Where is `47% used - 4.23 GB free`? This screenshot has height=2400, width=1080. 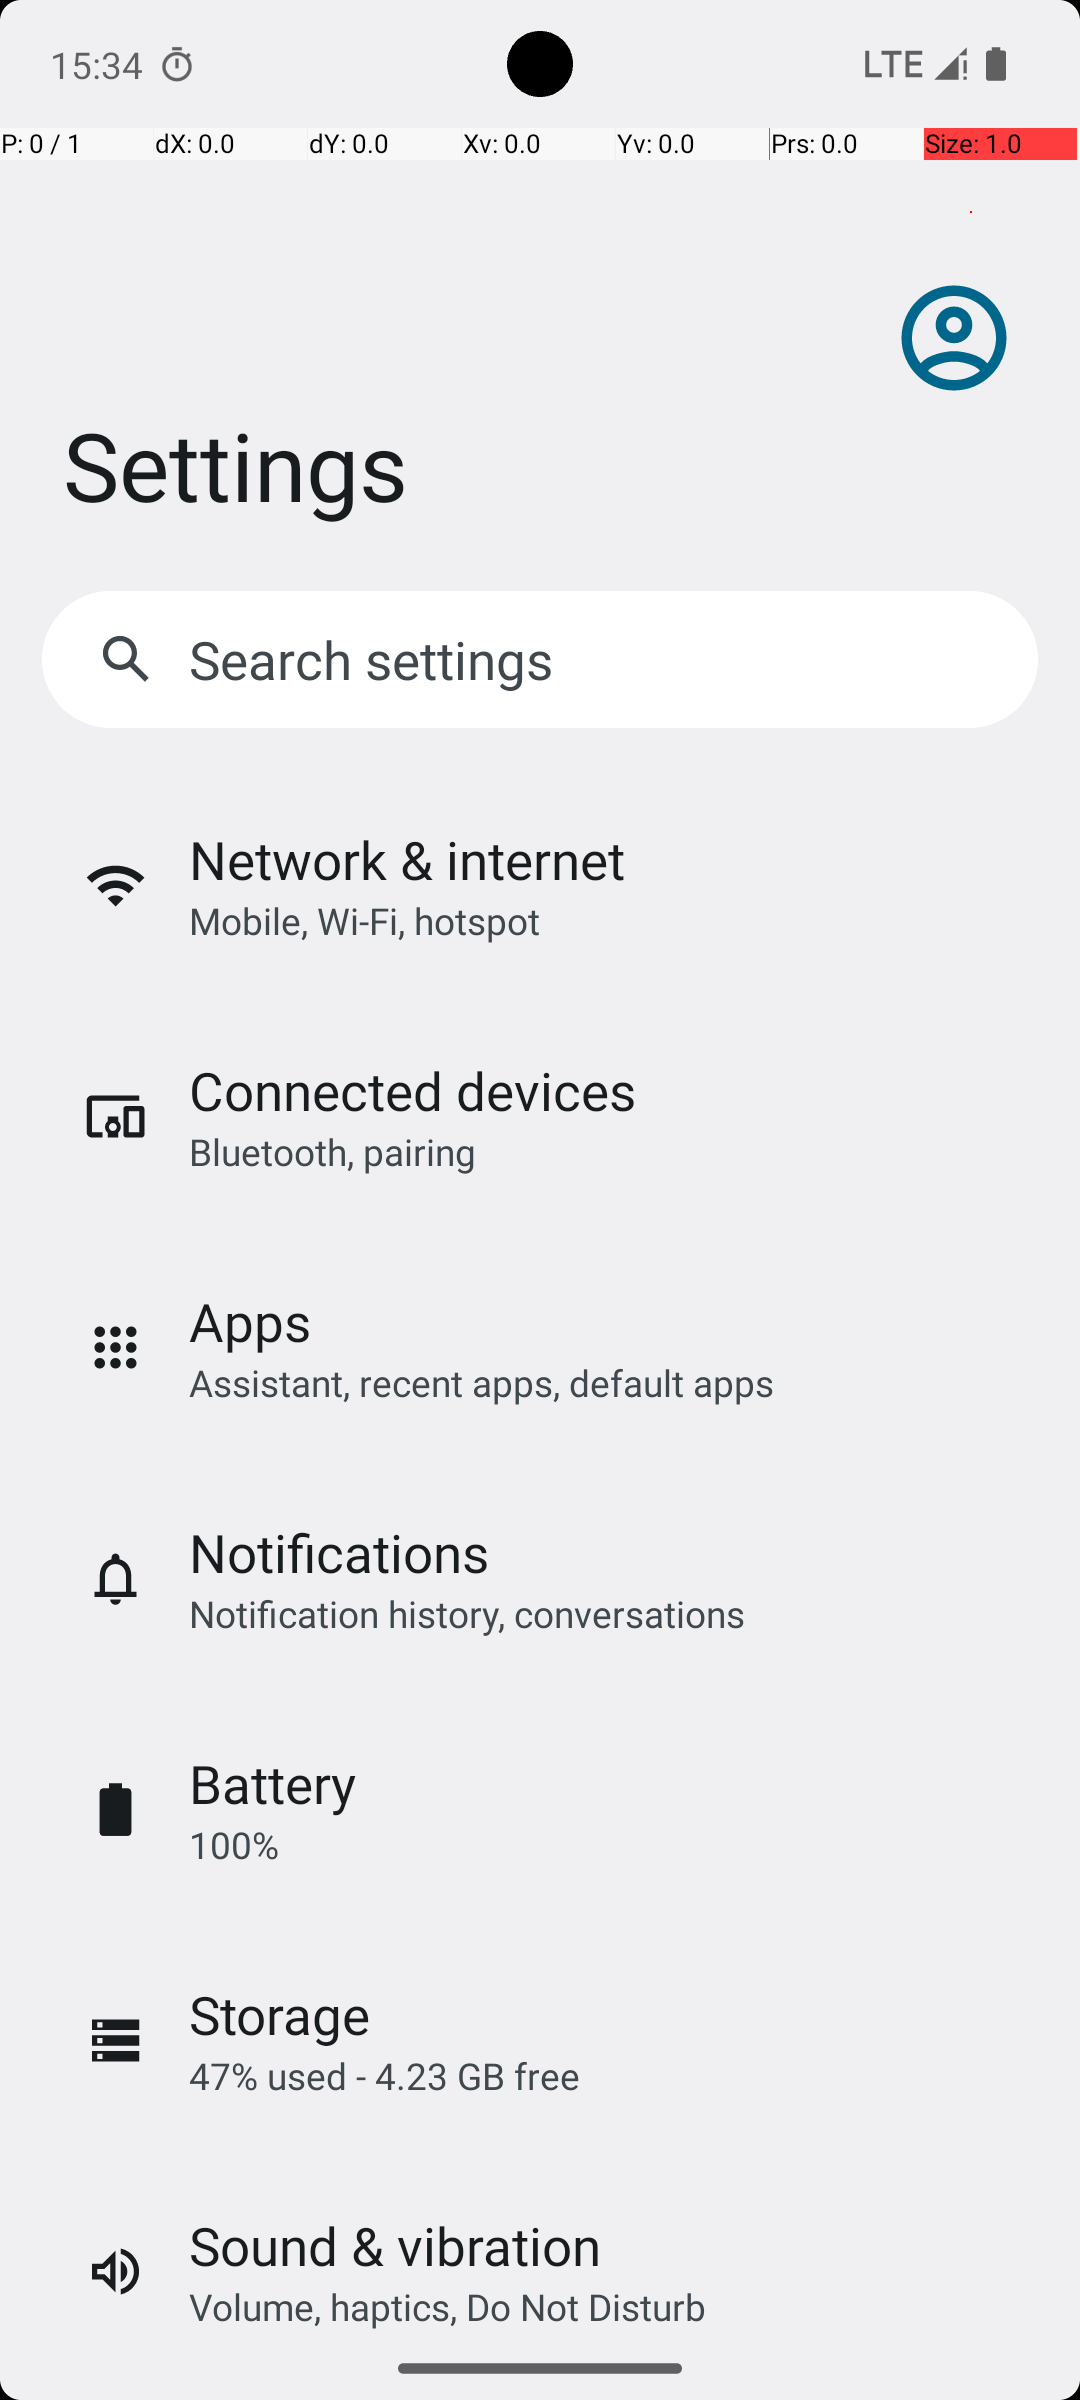 47% used - 4.23 GB free is located at coordinates (384, 2076).